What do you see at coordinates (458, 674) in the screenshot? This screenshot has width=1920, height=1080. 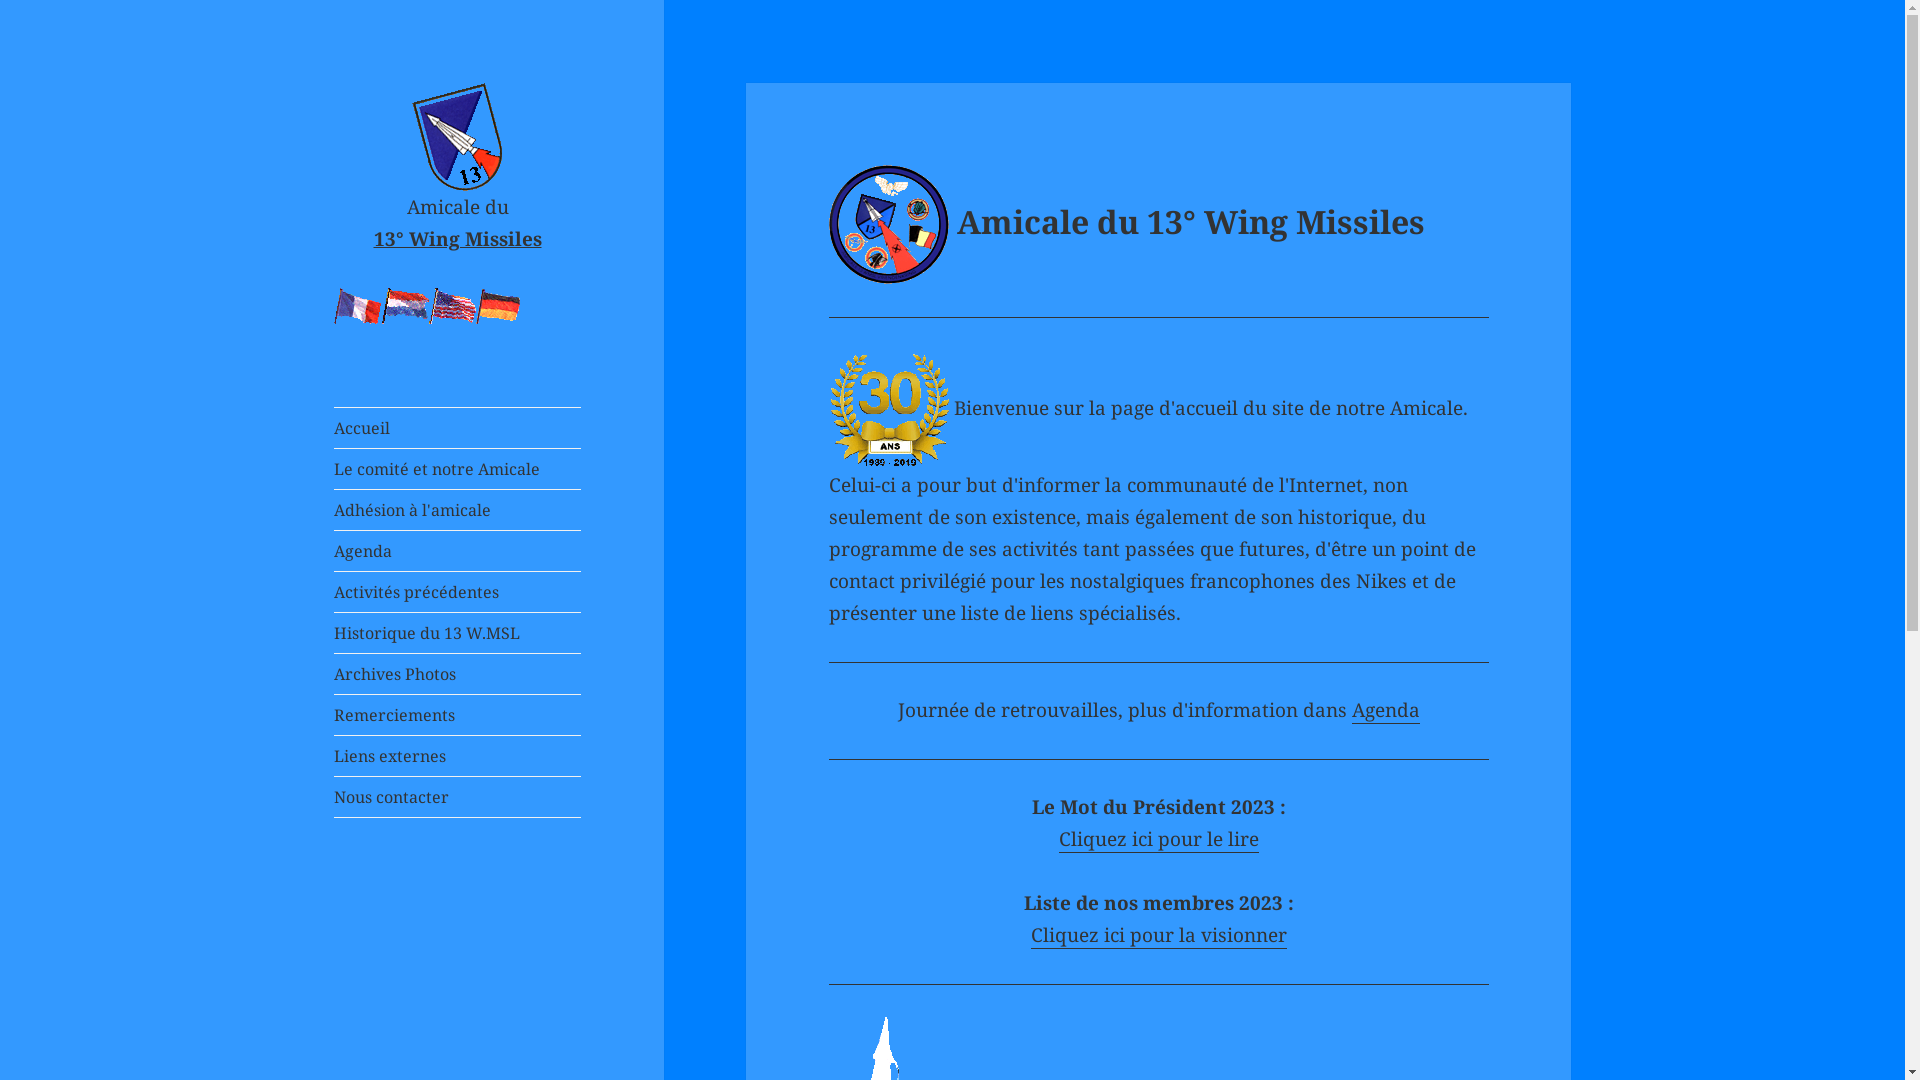 I see `Archives Photos` at bounding box center [458, 674].